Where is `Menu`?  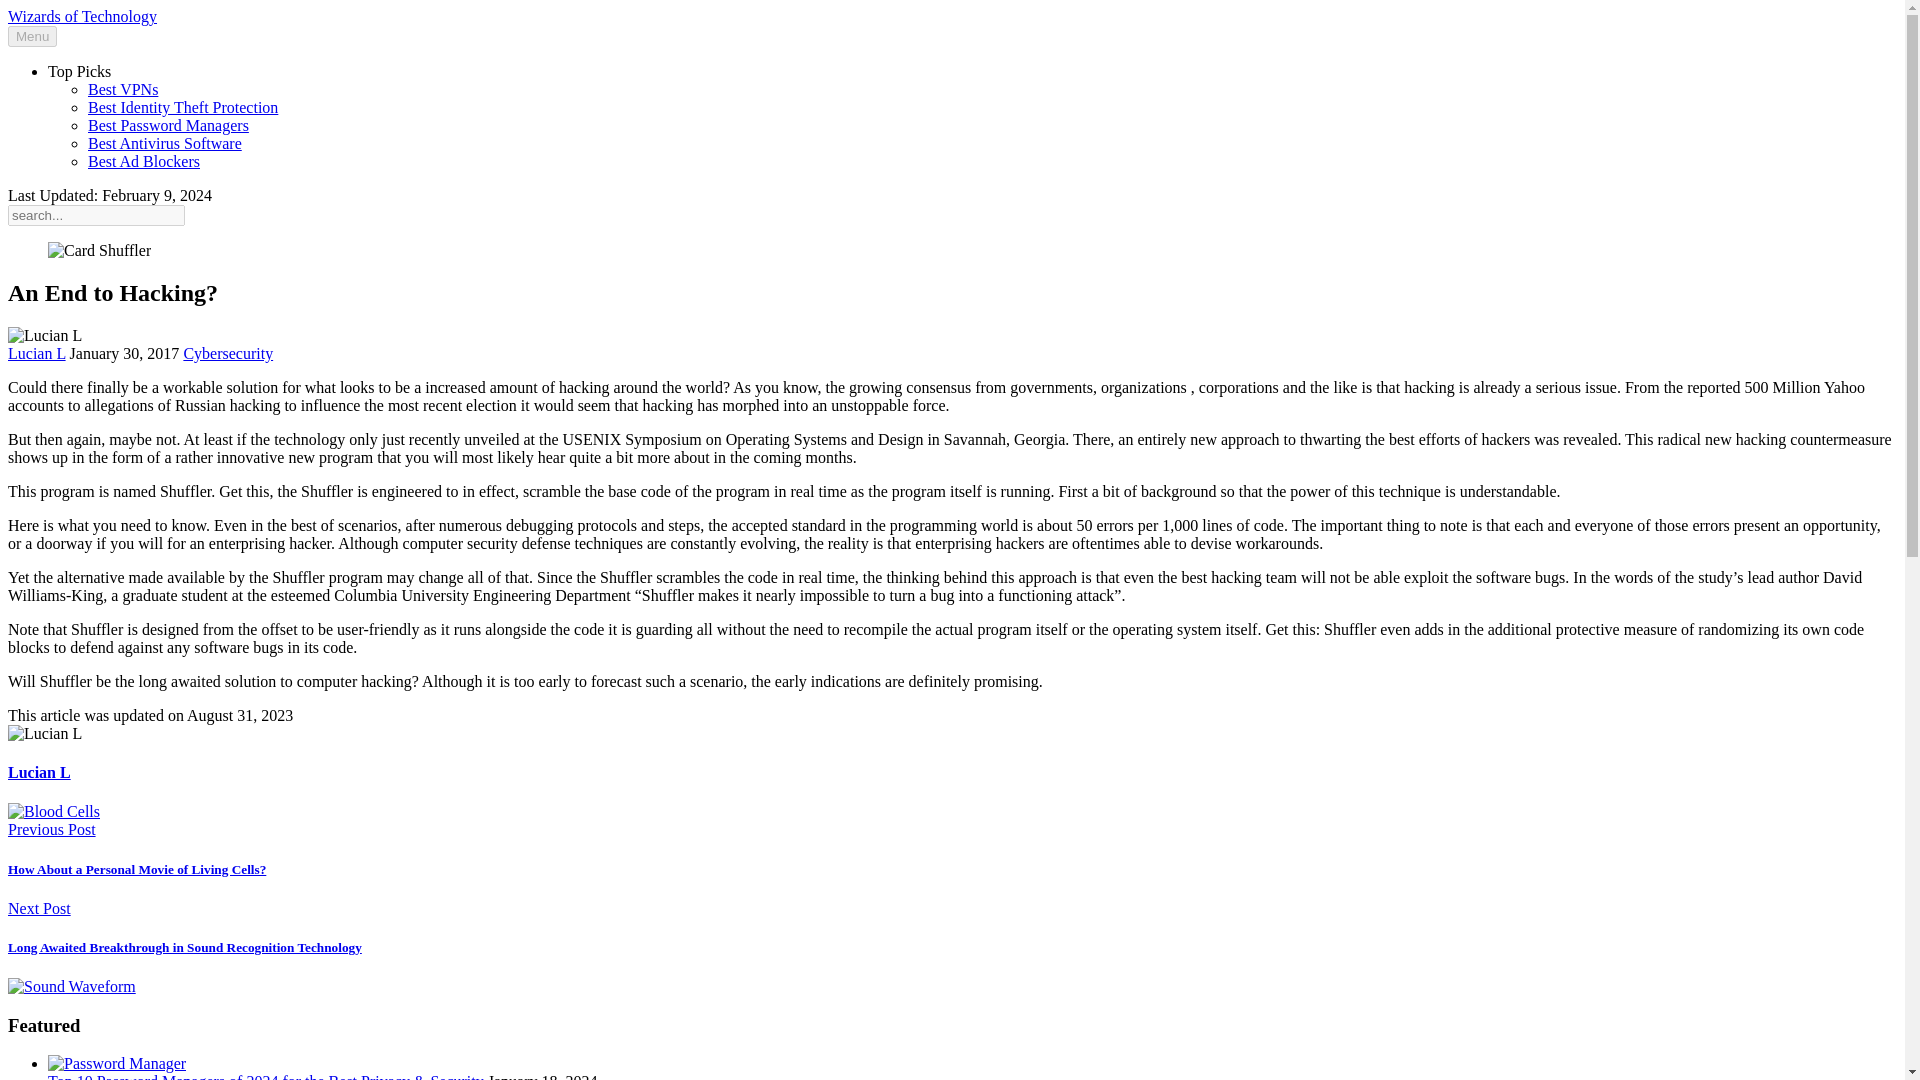
Menu is located at coordinates (32, 36).